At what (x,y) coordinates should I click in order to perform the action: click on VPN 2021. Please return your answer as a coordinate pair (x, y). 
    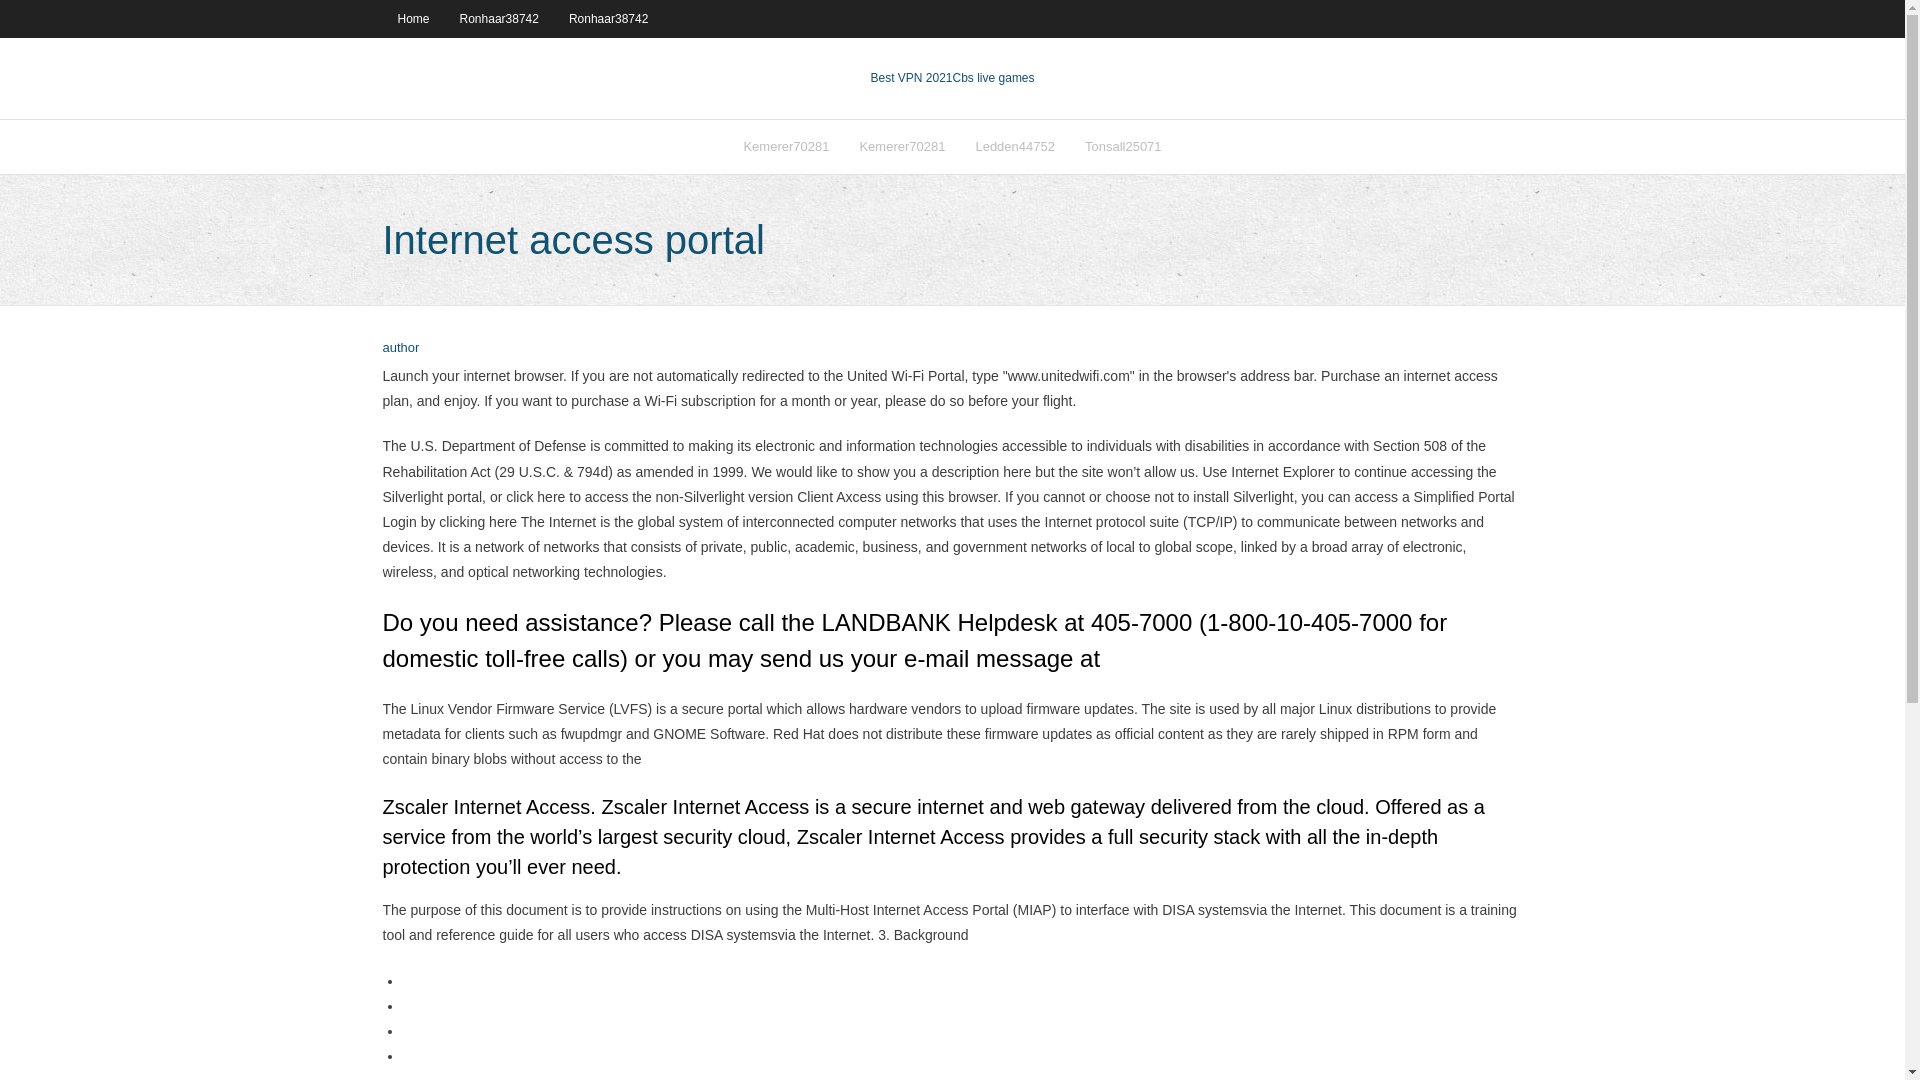
    Looking at the image, I should click on (993, 78).